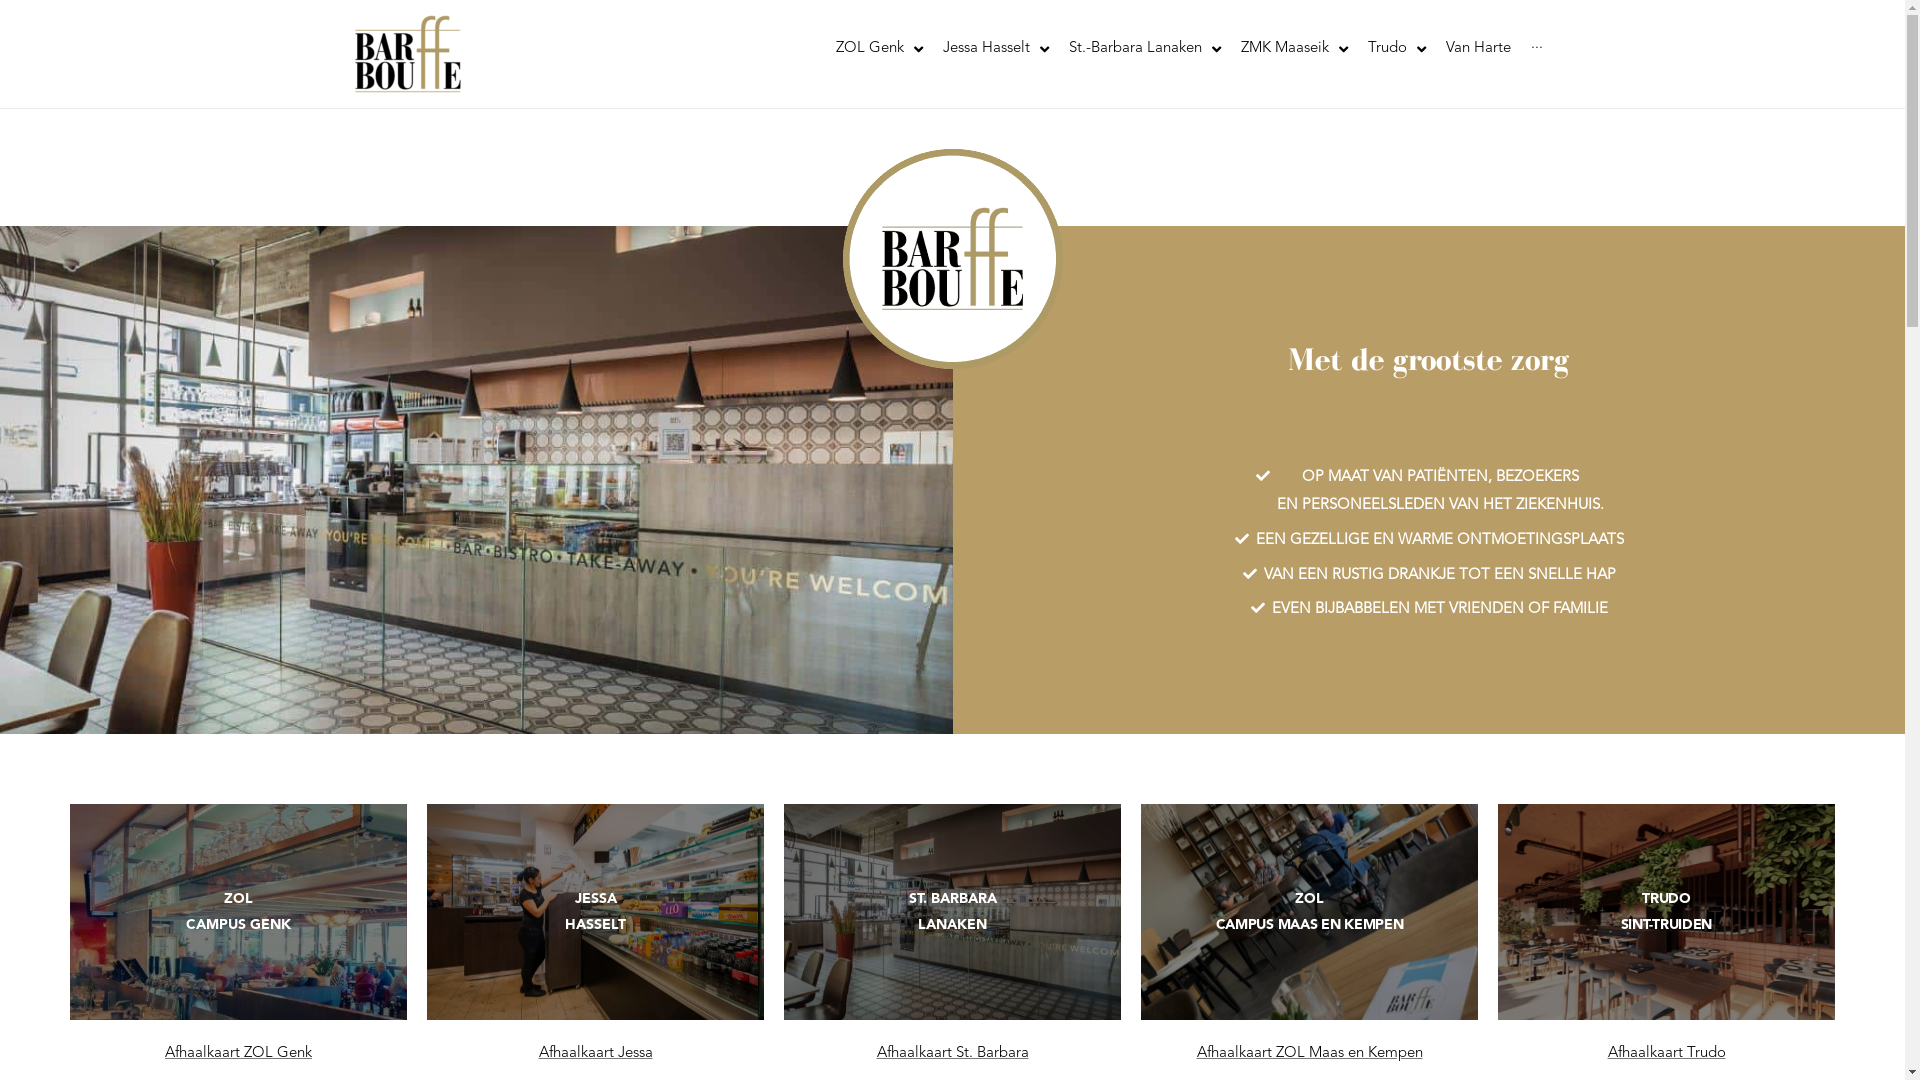 This screenshot has width=1920, height=1080. What do you see at coordinates (1144, 49) in the screenshot?
I see `St.-Barbara Lanaken` at bounding box center [1144, 49].